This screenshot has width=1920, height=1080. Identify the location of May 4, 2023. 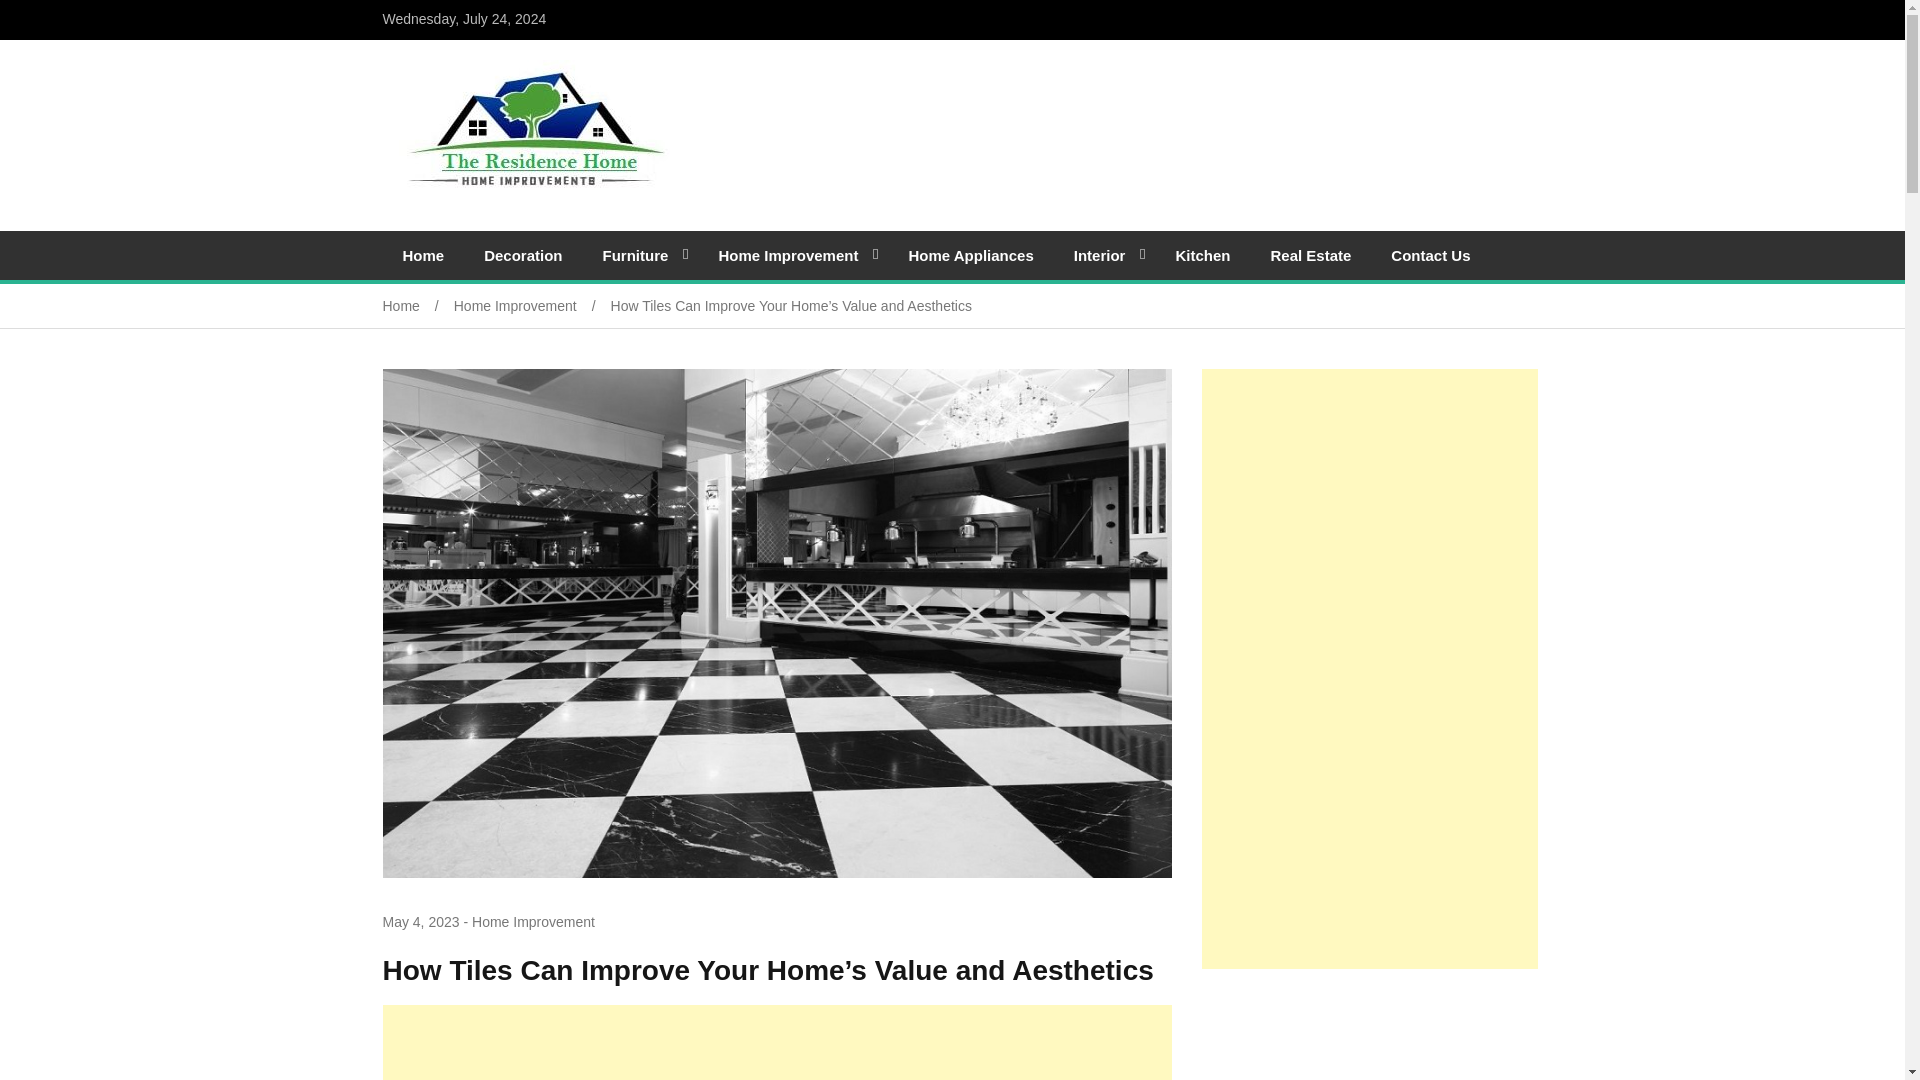
(420, 922).